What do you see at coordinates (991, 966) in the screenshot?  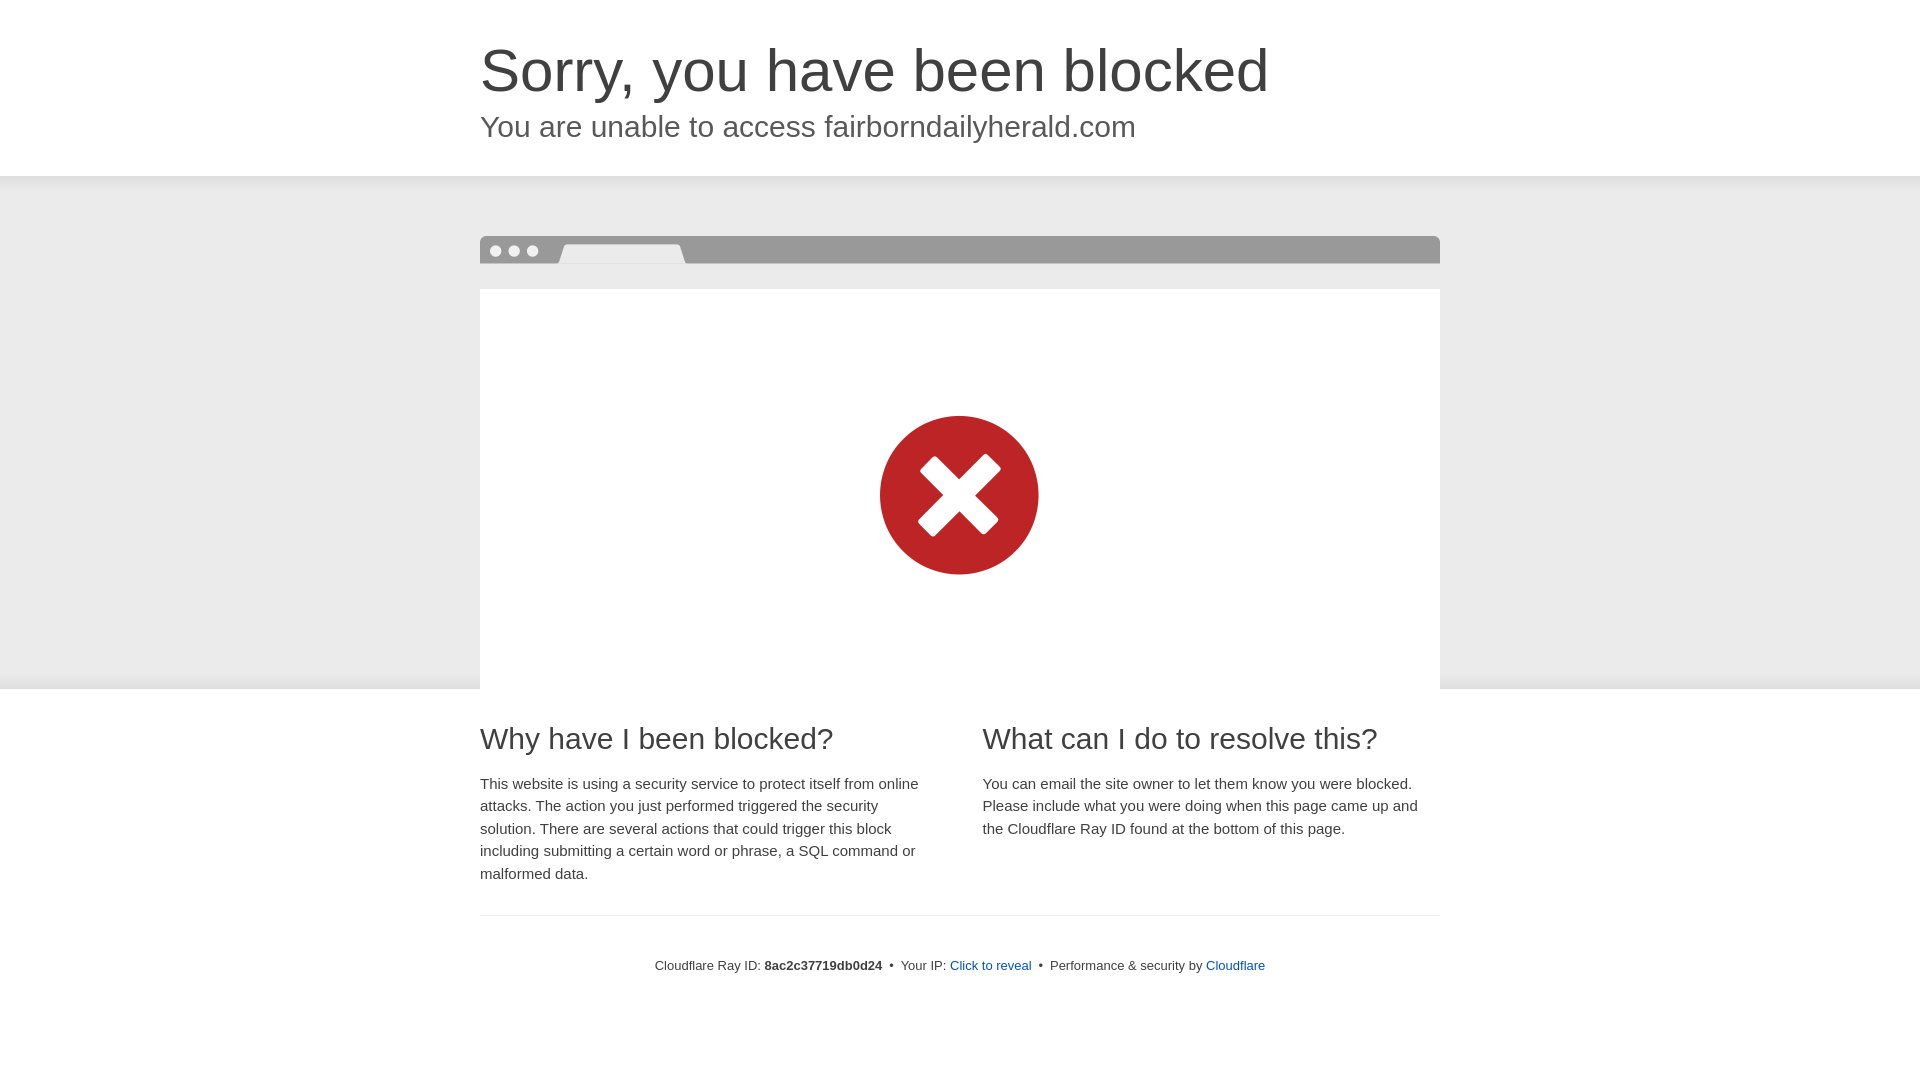 I see `Click to reveal` at bounding box center [991, 966].